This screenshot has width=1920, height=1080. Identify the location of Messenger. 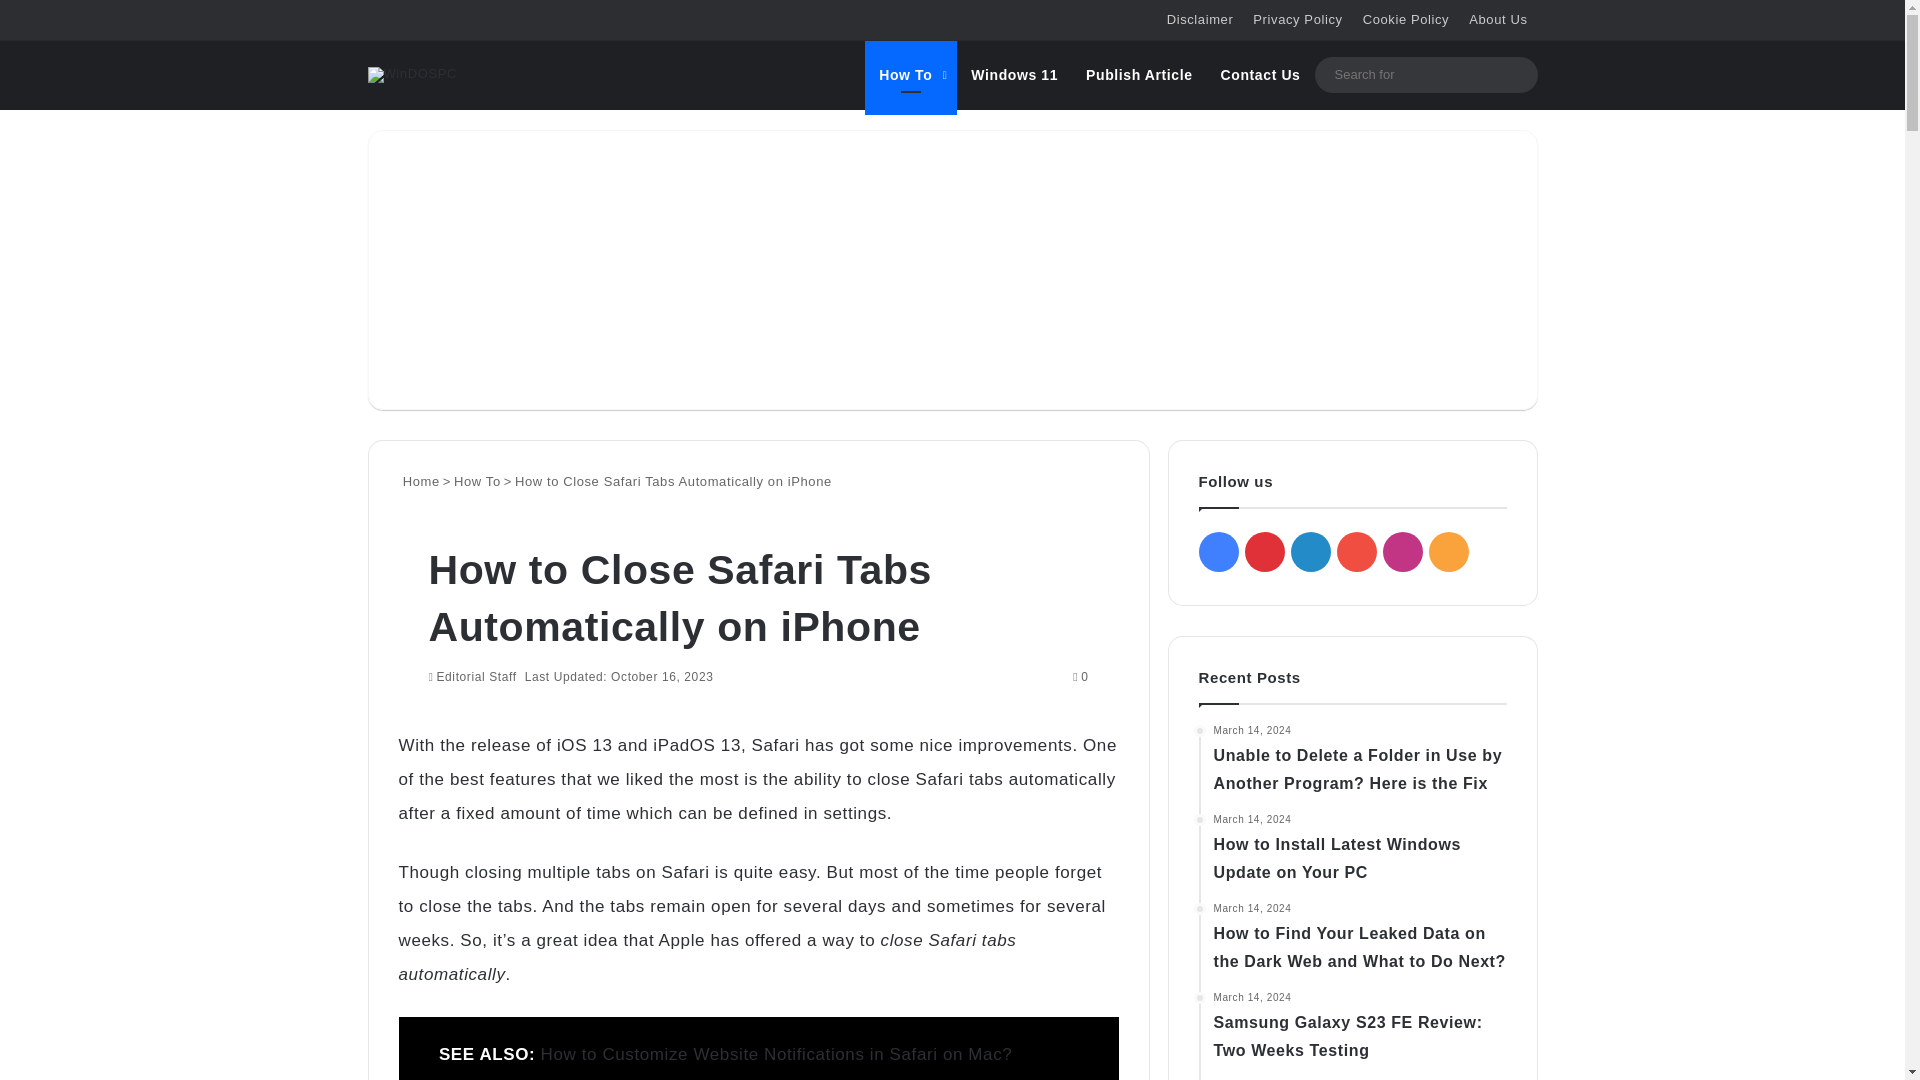
(416, 718).